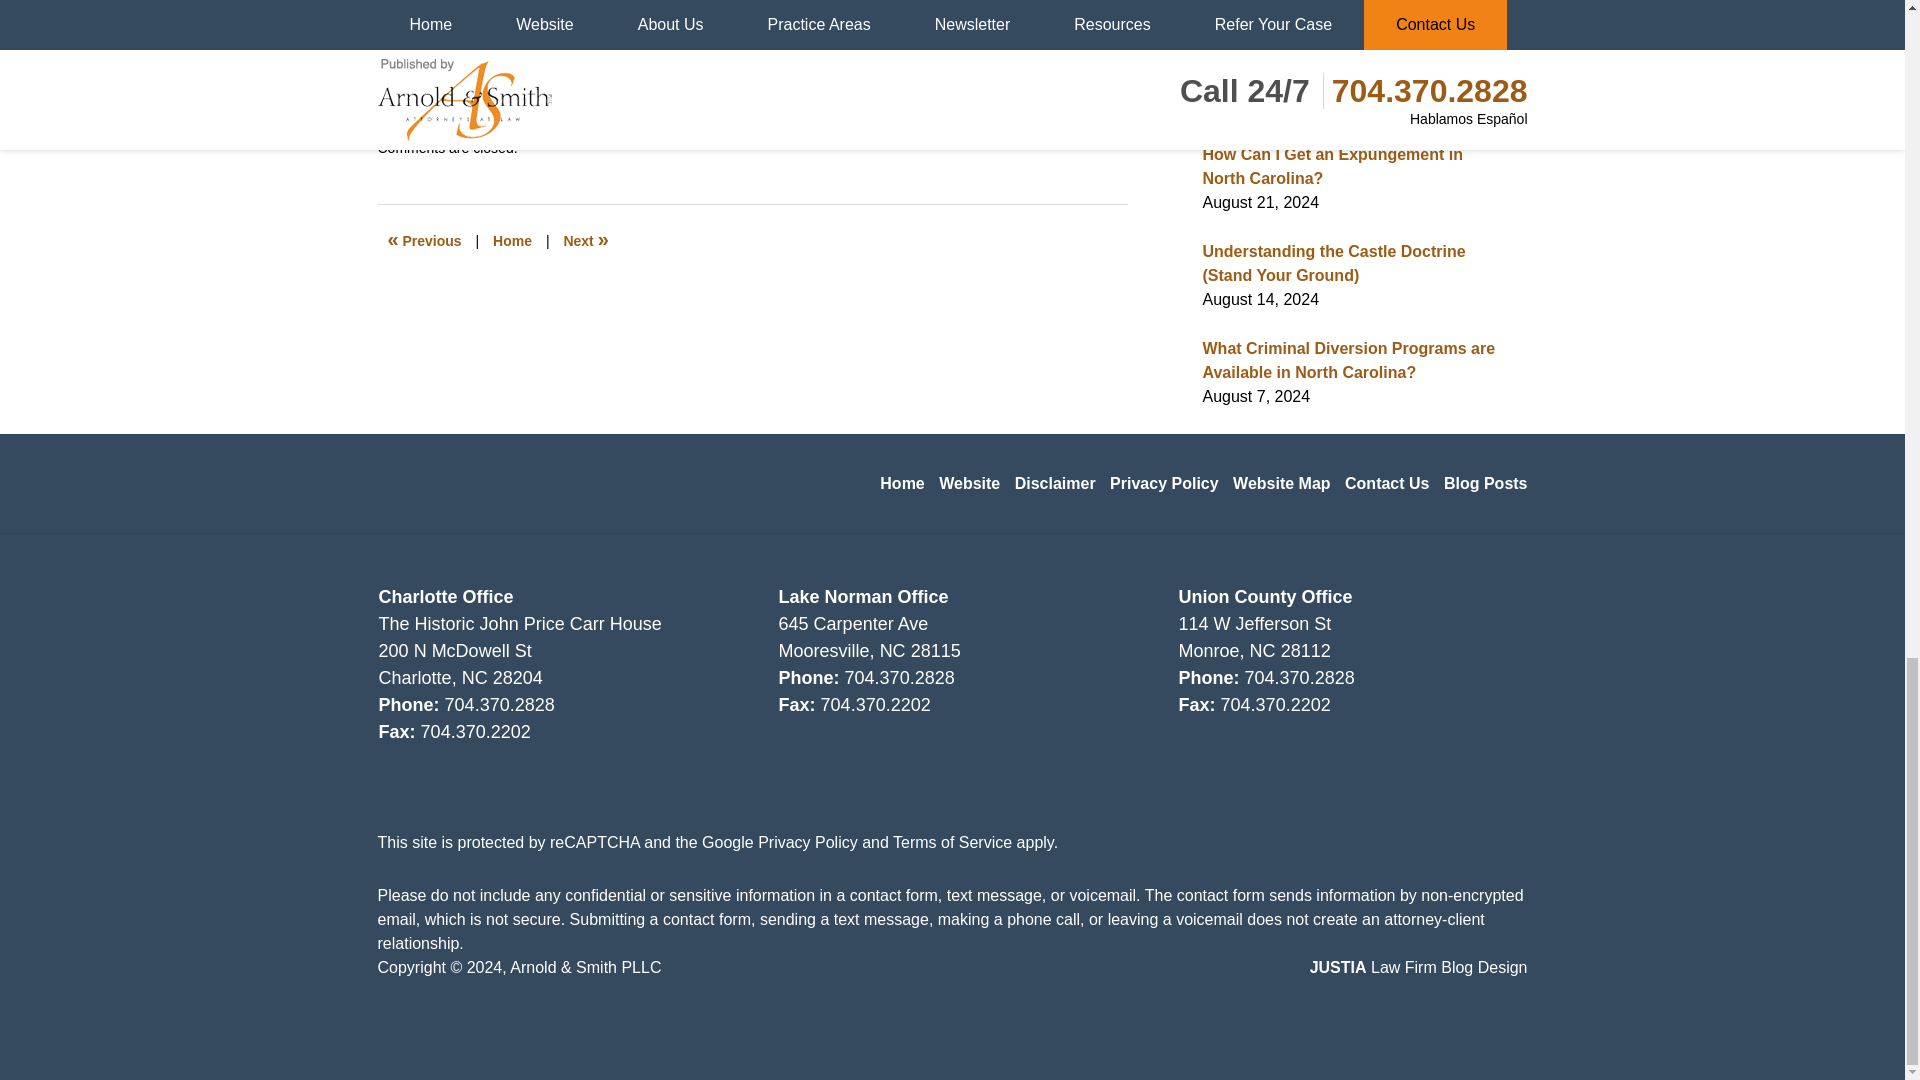 The image size is (1920, 1080). Describe the element at coordinates (482, 126) in the screenshot. I see `View all posts in Civil Rights` at that location.